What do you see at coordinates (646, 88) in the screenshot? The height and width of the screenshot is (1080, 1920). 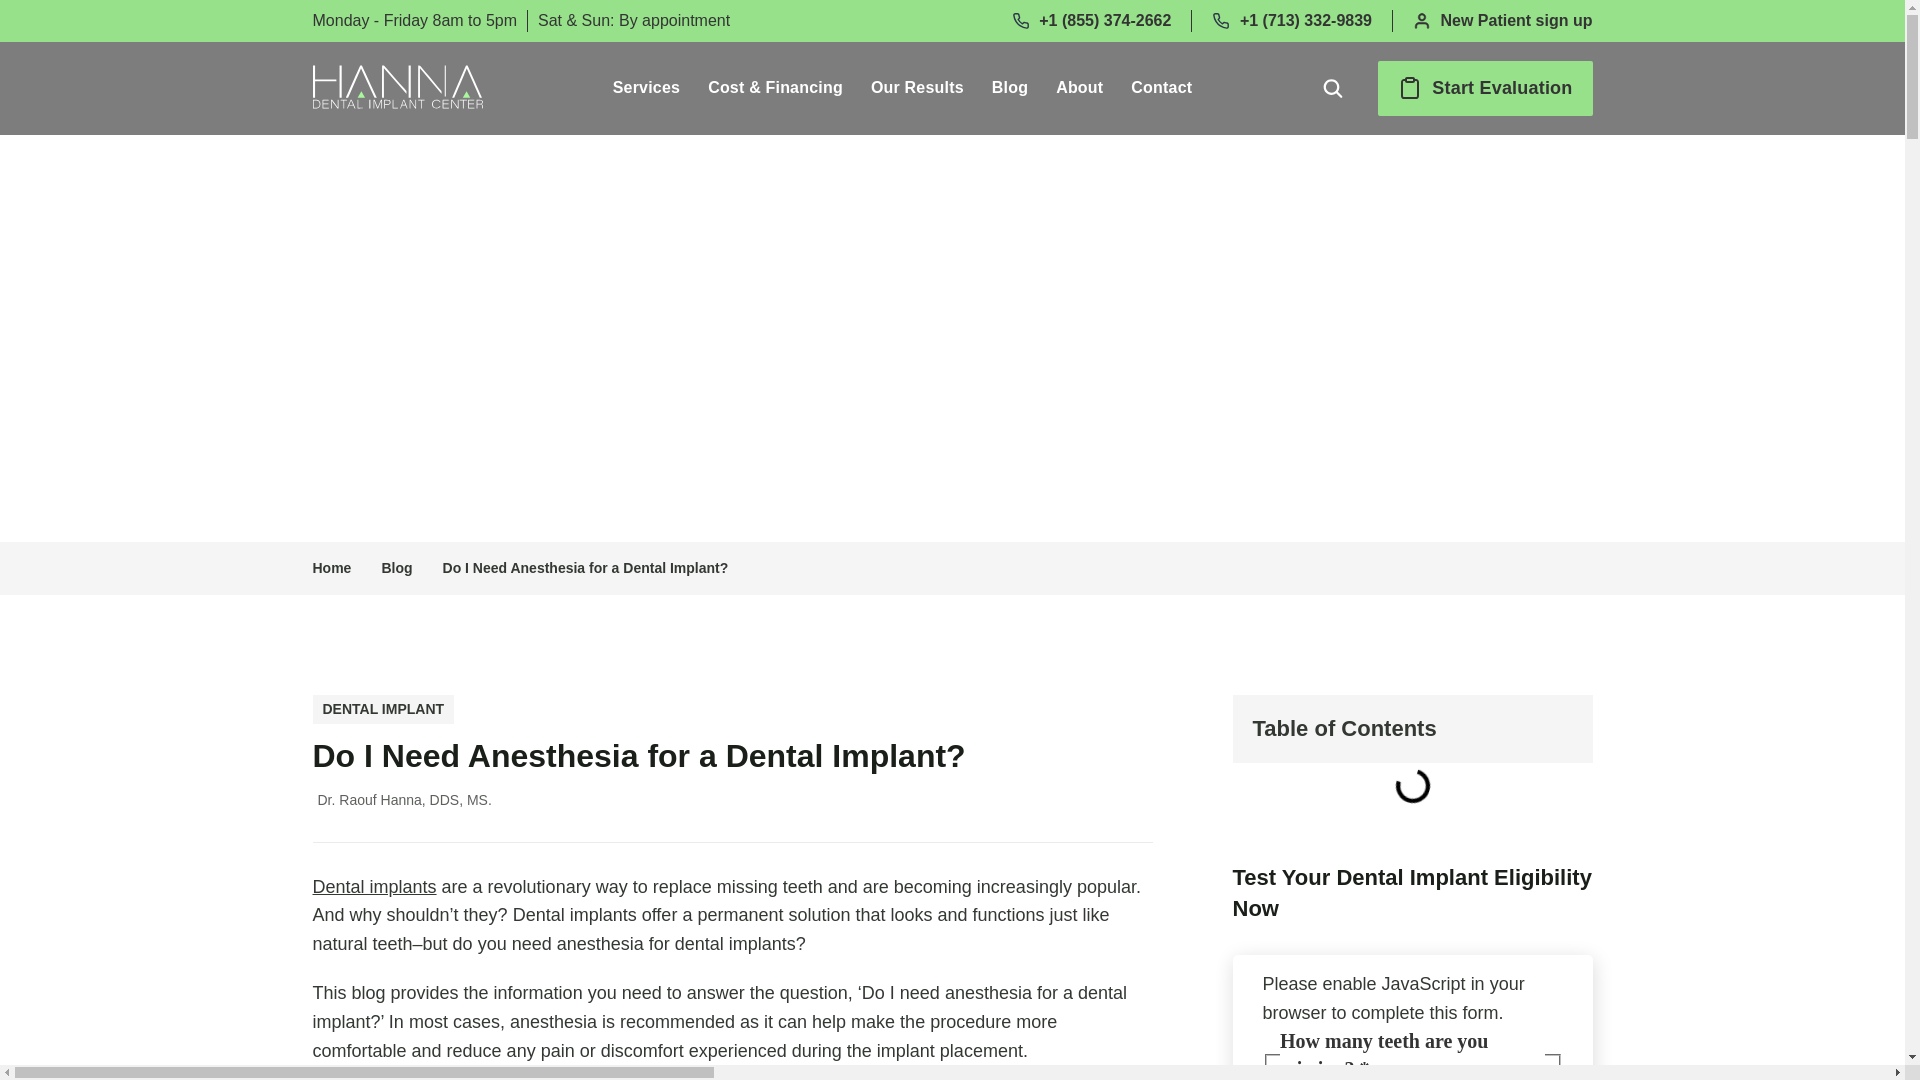 I see `Services` at bounding box center [646, 88].